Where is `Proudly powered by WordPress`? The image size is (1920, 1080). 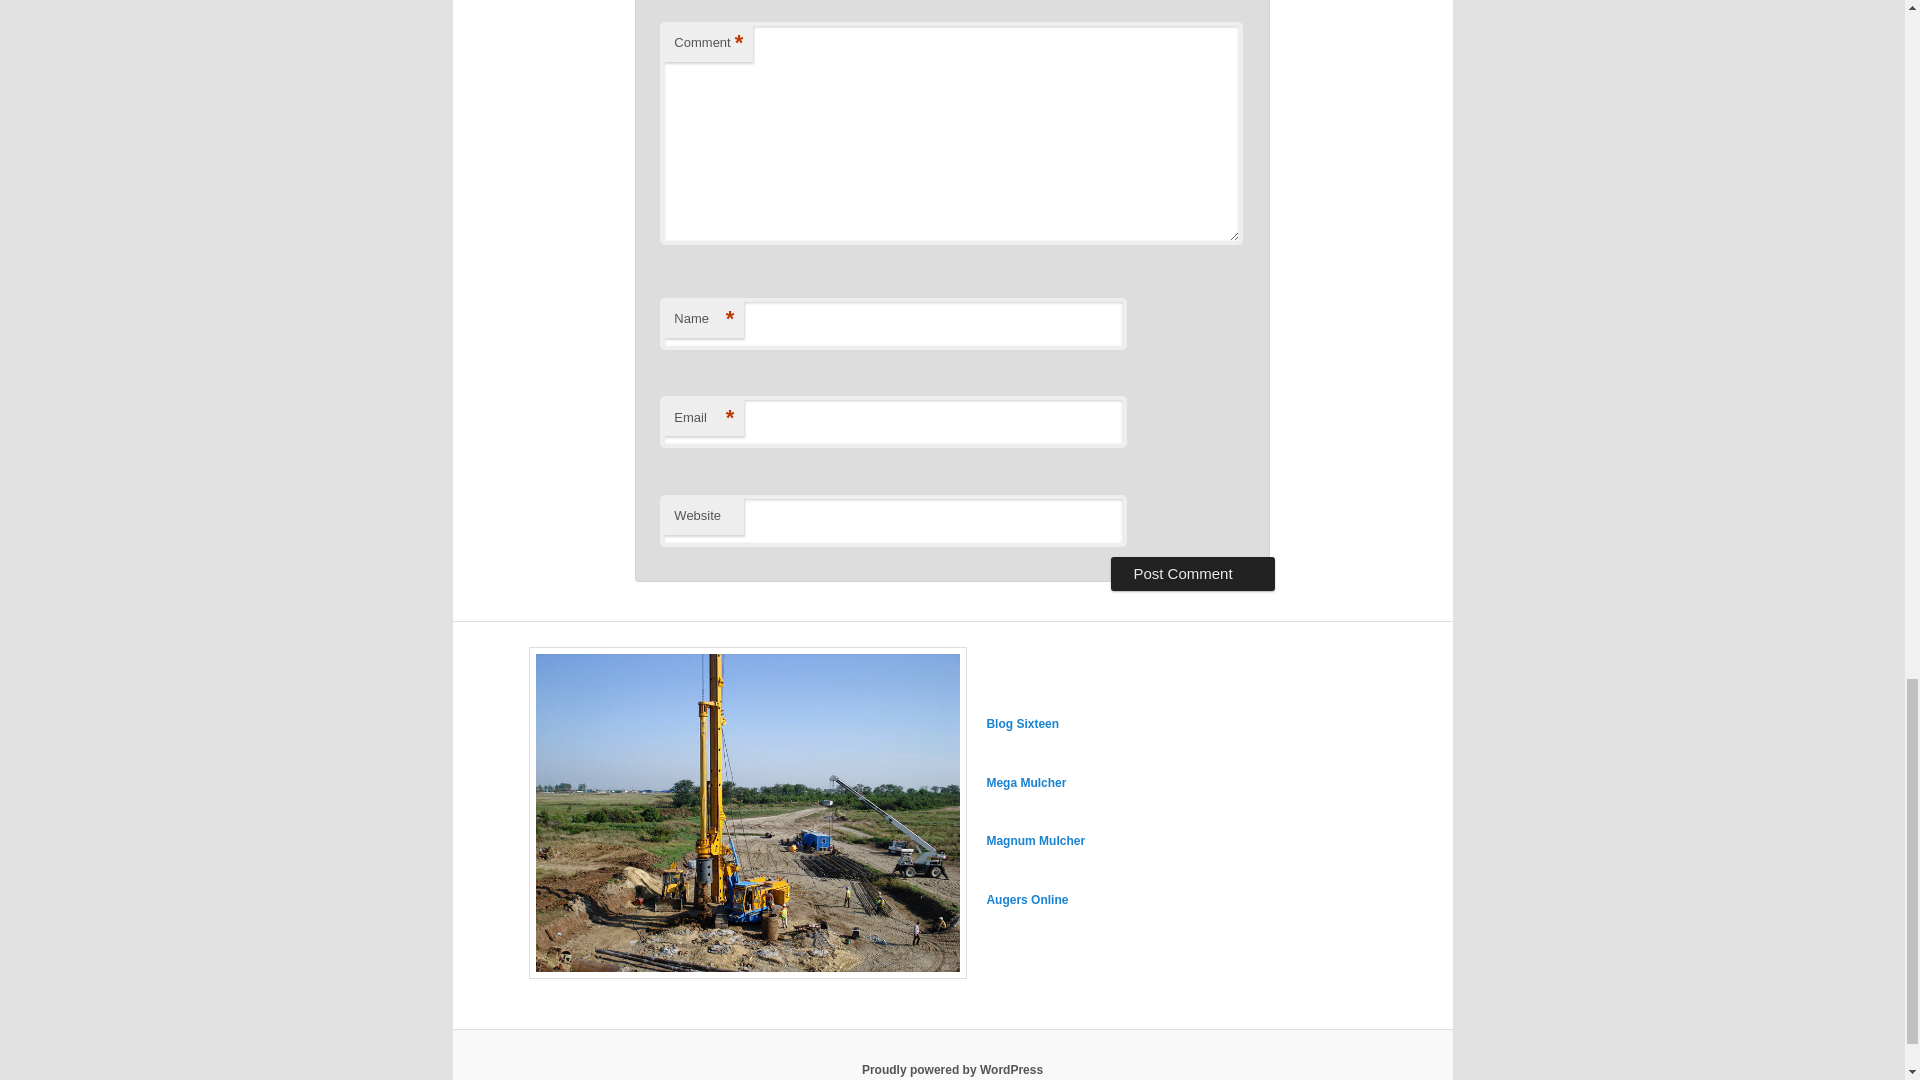 Proudly powered by WordPress is located at coordinates (952, 1069).